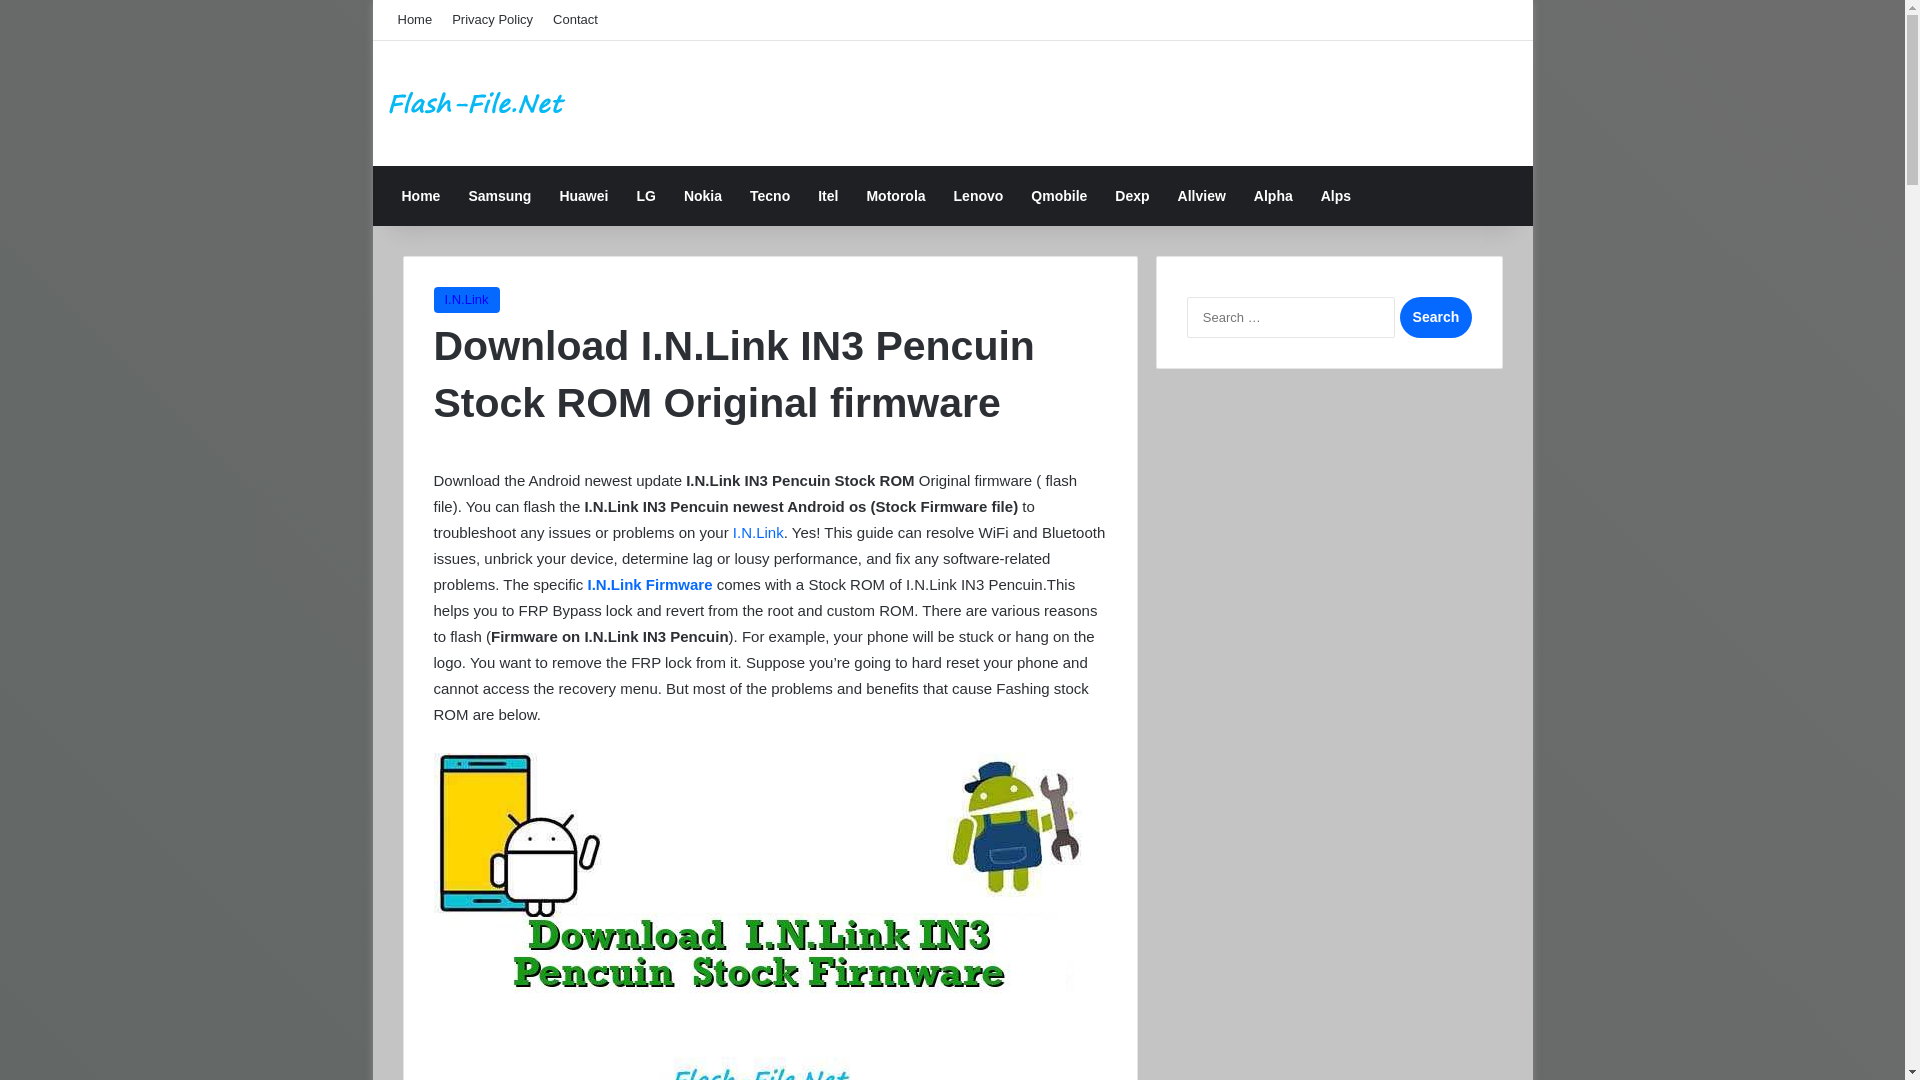 The image size is (1920, 1080). I want to click on Huawei, so click(584, 196).